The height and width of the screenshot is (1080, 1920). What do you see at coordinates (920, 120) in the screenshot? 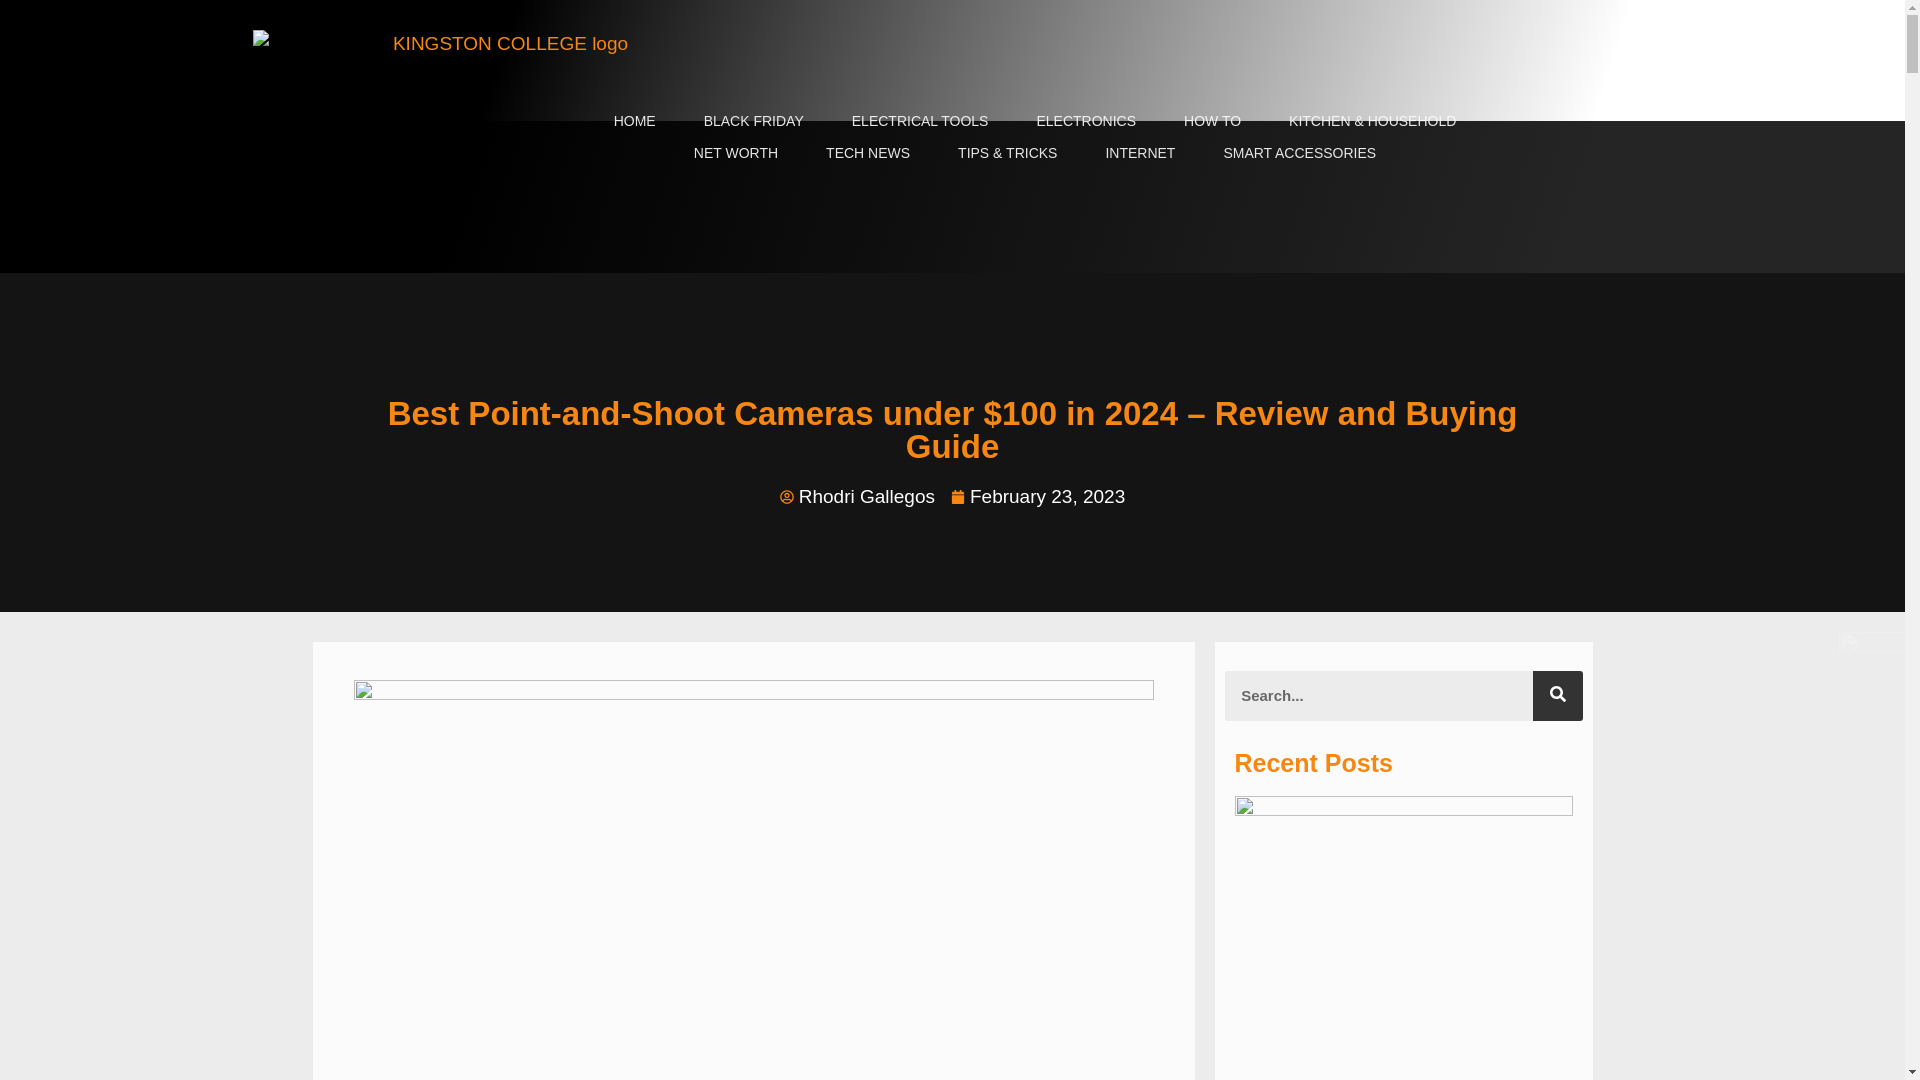
I see `ELECTRICAL TOOLS` at bounding box center [920, 120].